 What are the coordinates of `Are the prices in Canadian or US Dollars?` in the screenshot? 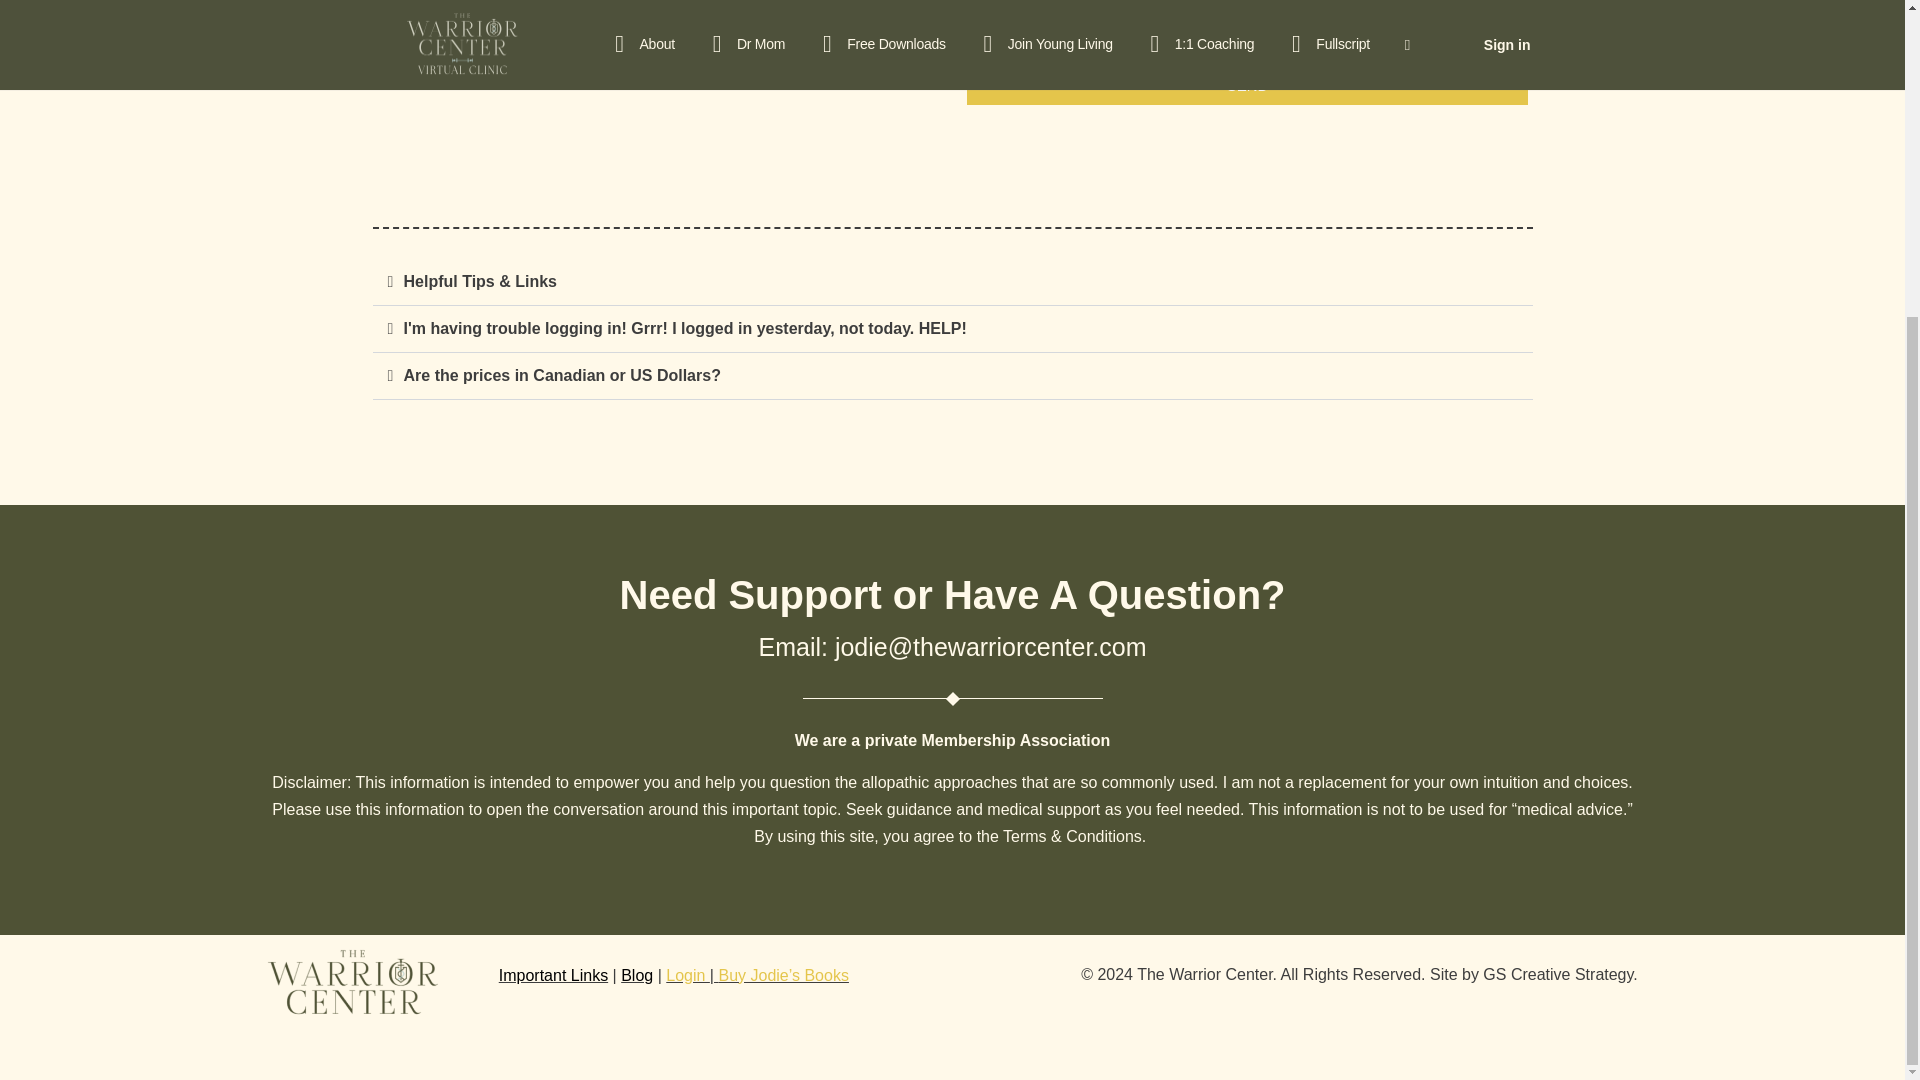 It's located at (562, 376).